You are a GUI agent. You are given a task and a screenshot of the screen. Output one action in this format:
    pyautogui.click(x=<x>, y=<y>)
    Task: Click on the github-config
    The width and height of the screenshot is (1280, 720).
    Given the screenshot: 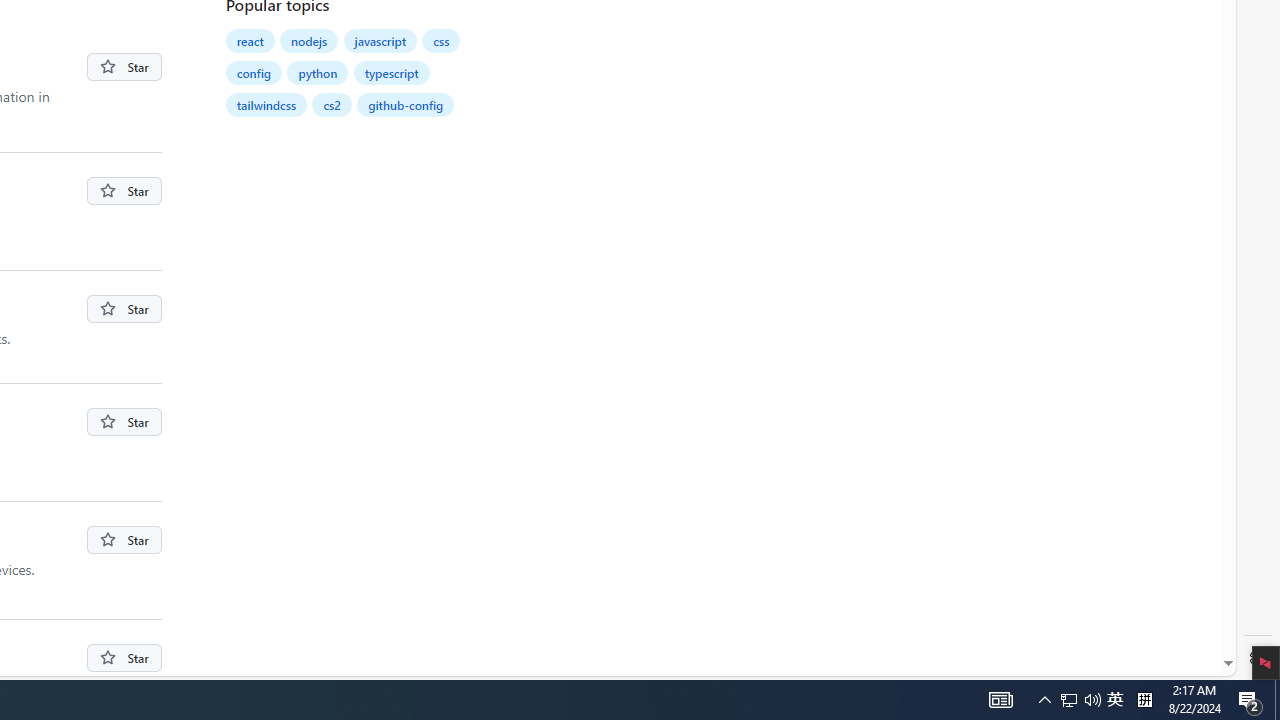 What is the action you would take?
    pyautogui.click(x=406, y=104)
    